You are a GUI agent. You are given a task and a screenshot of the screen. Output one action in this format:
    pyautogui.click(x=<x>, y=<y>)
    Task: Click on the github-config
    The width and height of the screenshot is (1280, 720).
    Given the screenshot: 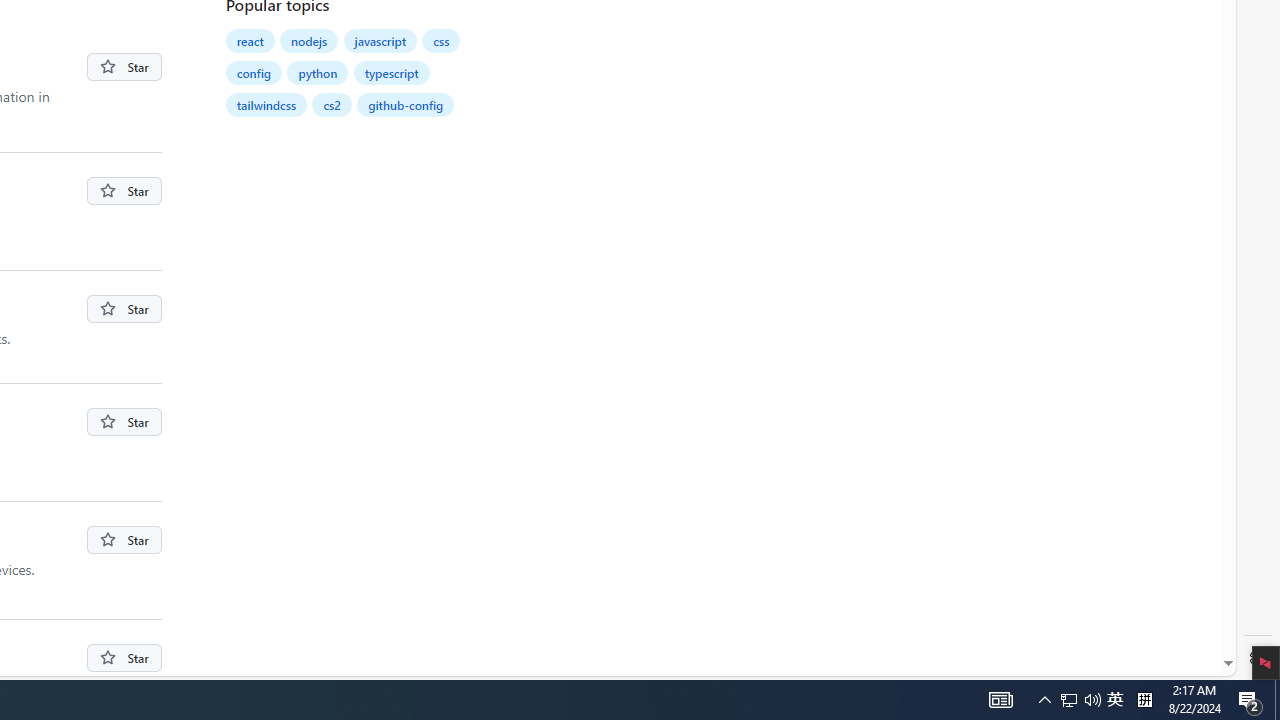 What is the action you would take?
    pyautogui.click(x=406, y=104)
    